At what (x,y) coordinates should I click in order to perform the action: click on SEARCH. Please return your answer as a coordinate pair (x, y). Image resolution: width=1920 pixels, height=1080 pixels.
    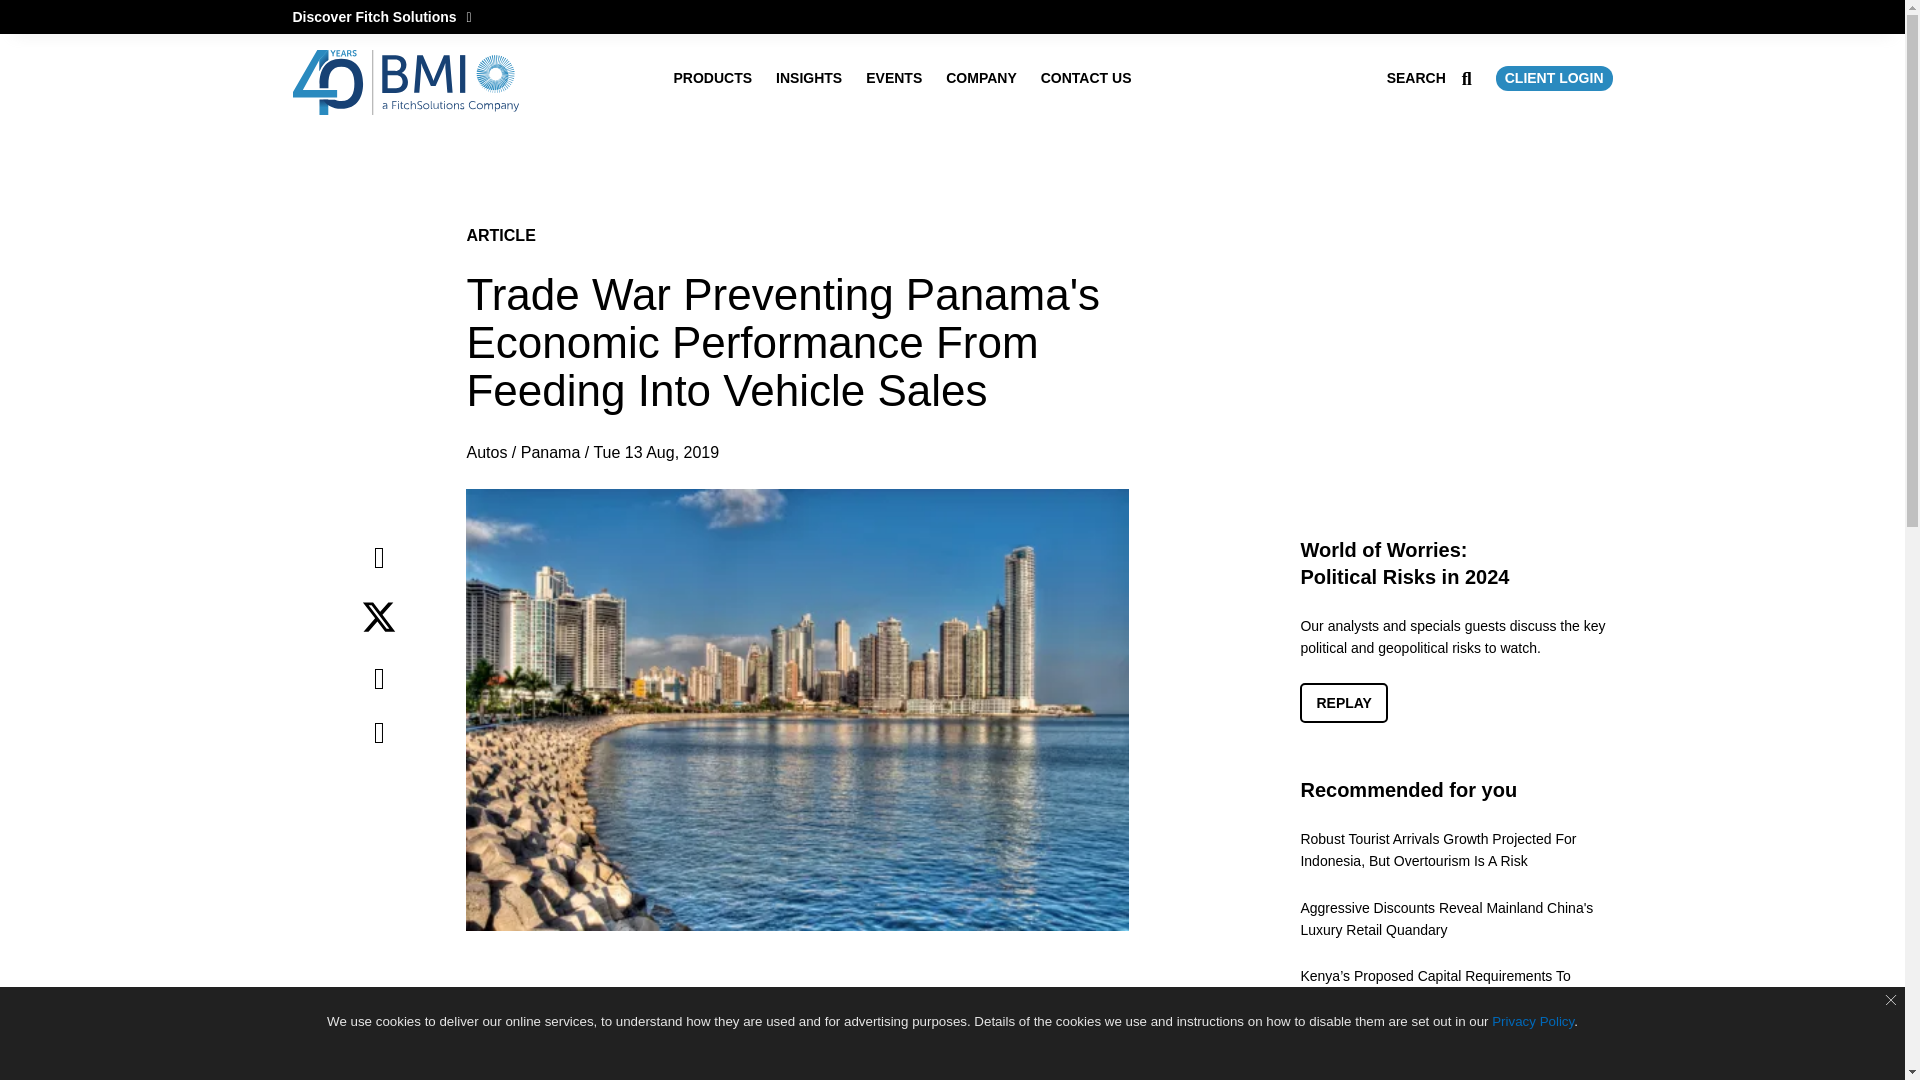
    Looking at the image, I should click on (1429, 78).